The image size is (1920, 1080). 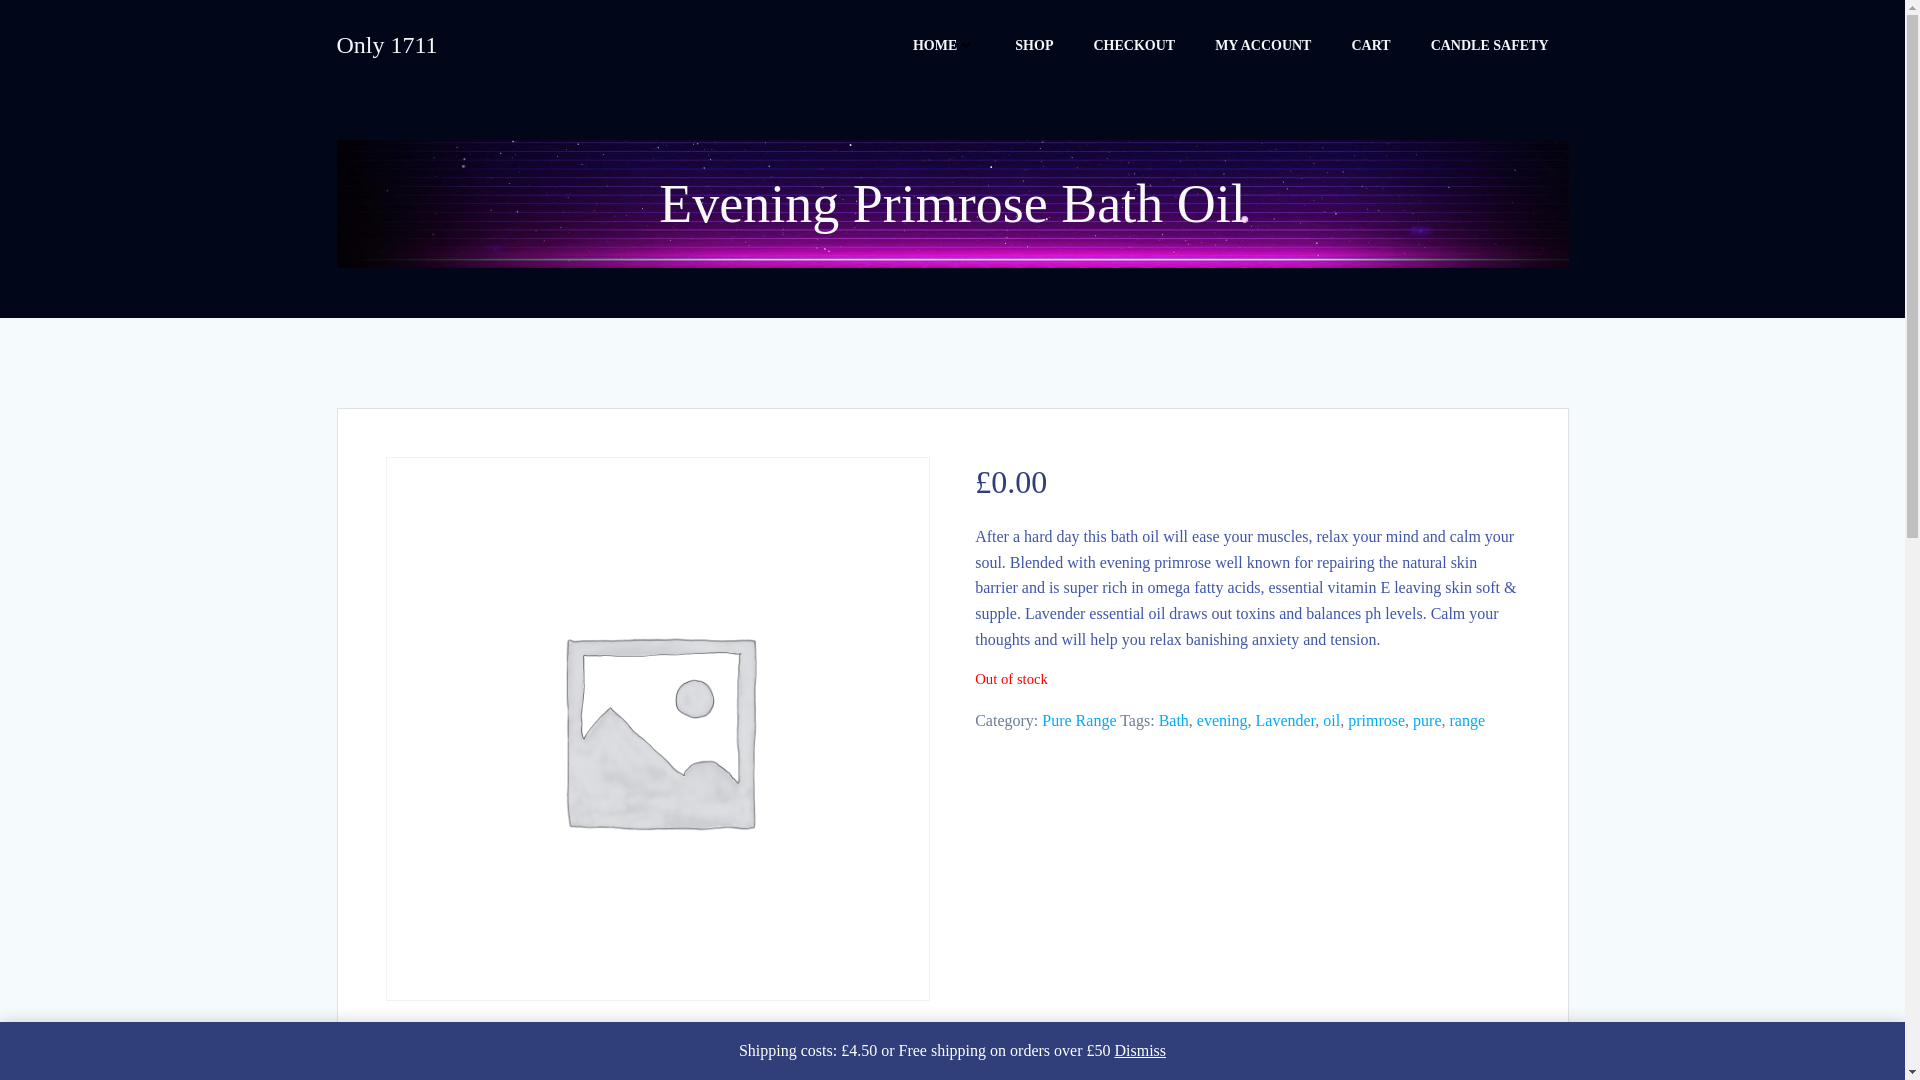 What do you see at coordinates (1078, 720) in the screenshot?
I see `Pure Range` at bounding box center [1078, 720].